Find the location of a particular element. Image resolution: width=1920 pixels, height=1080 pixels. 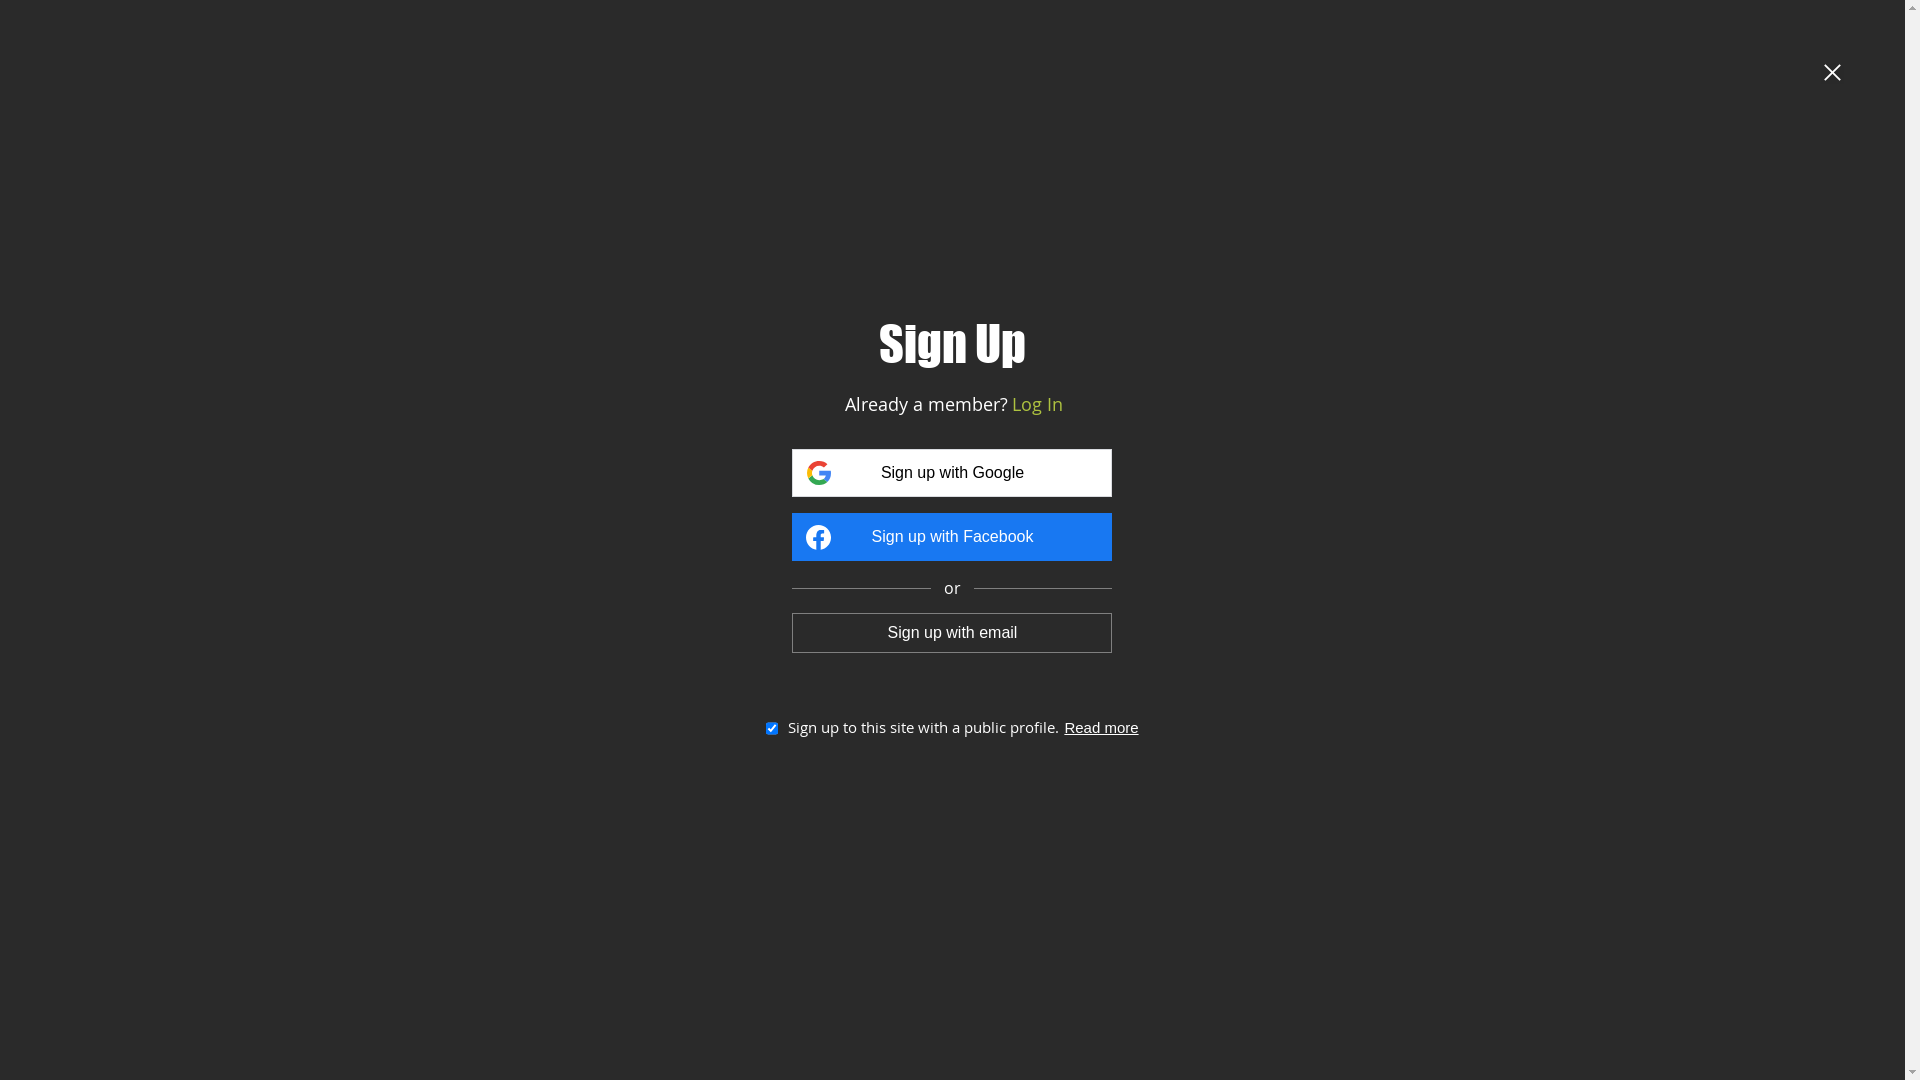

Log In is located at coordinates (1038, 404).